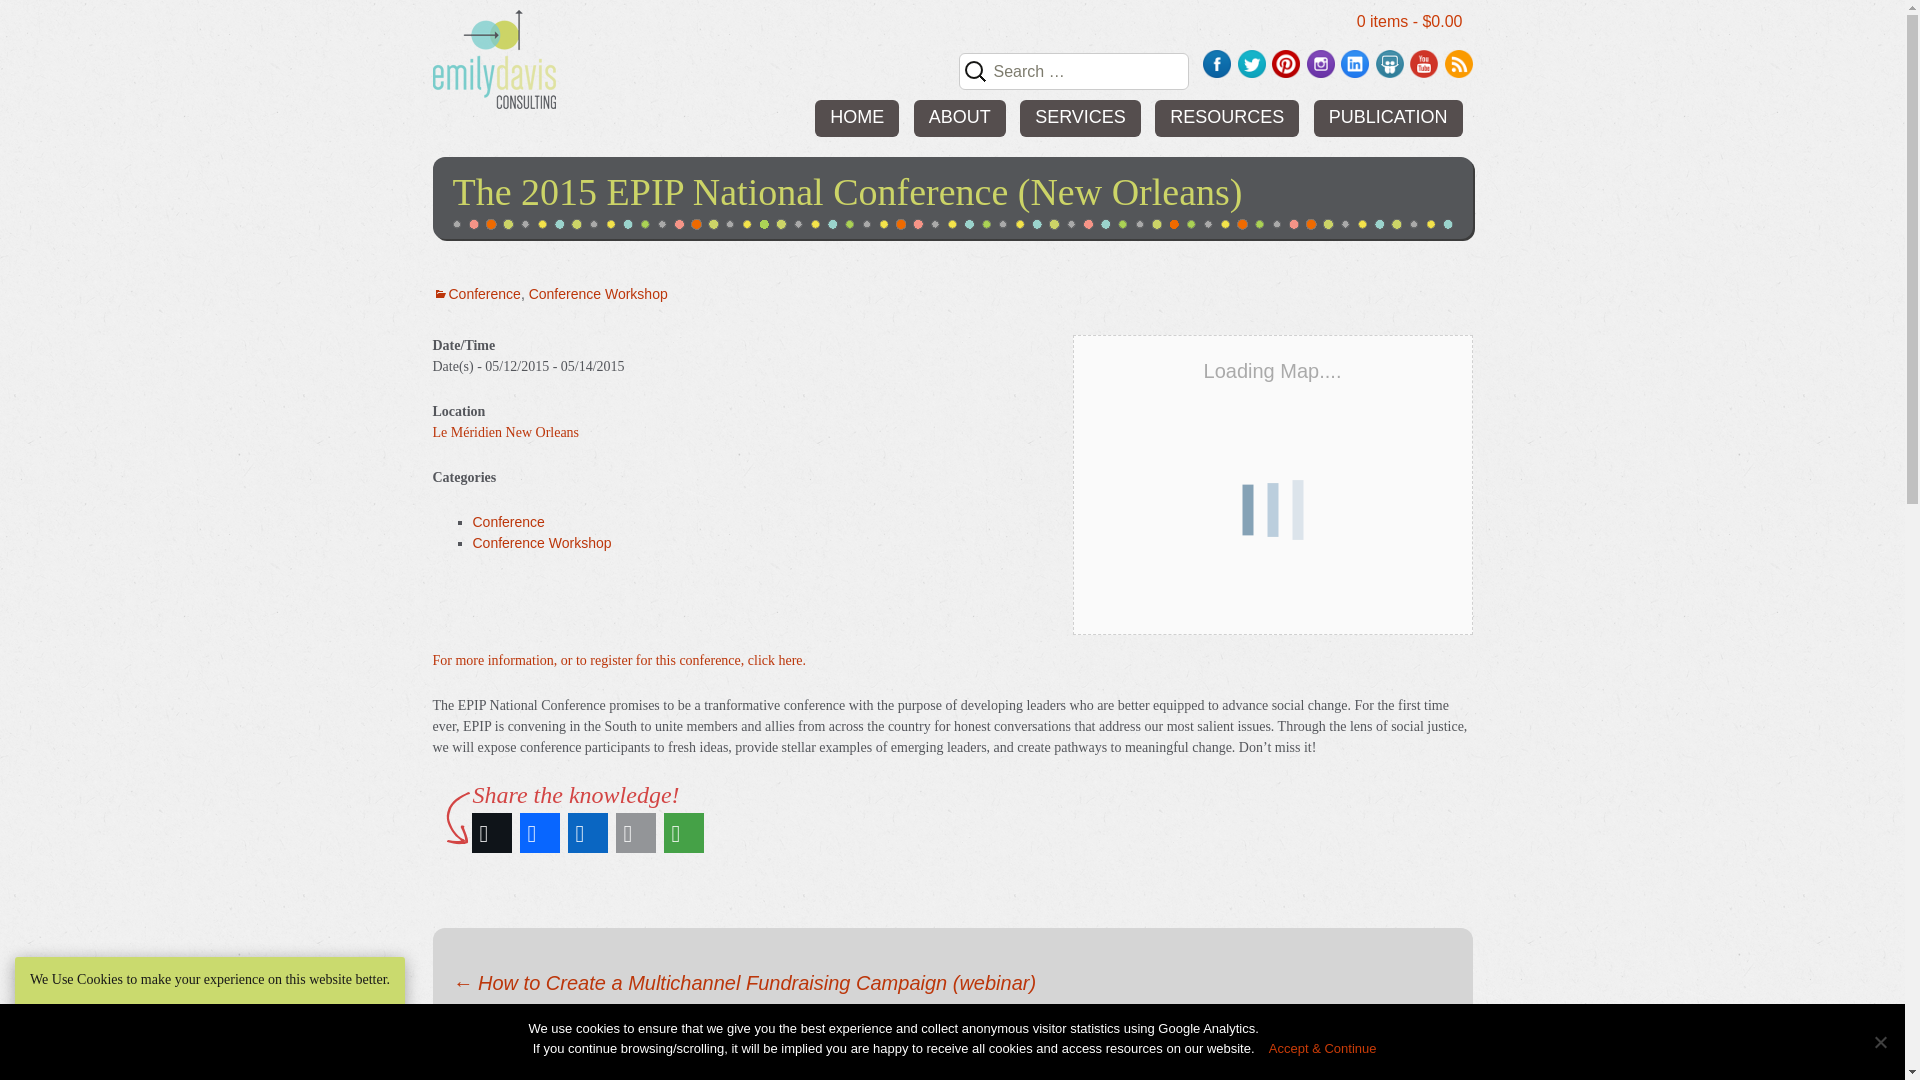 The image size is (1920, 1080). I want to click on Emily Davis Consulting, so click(493, 58).